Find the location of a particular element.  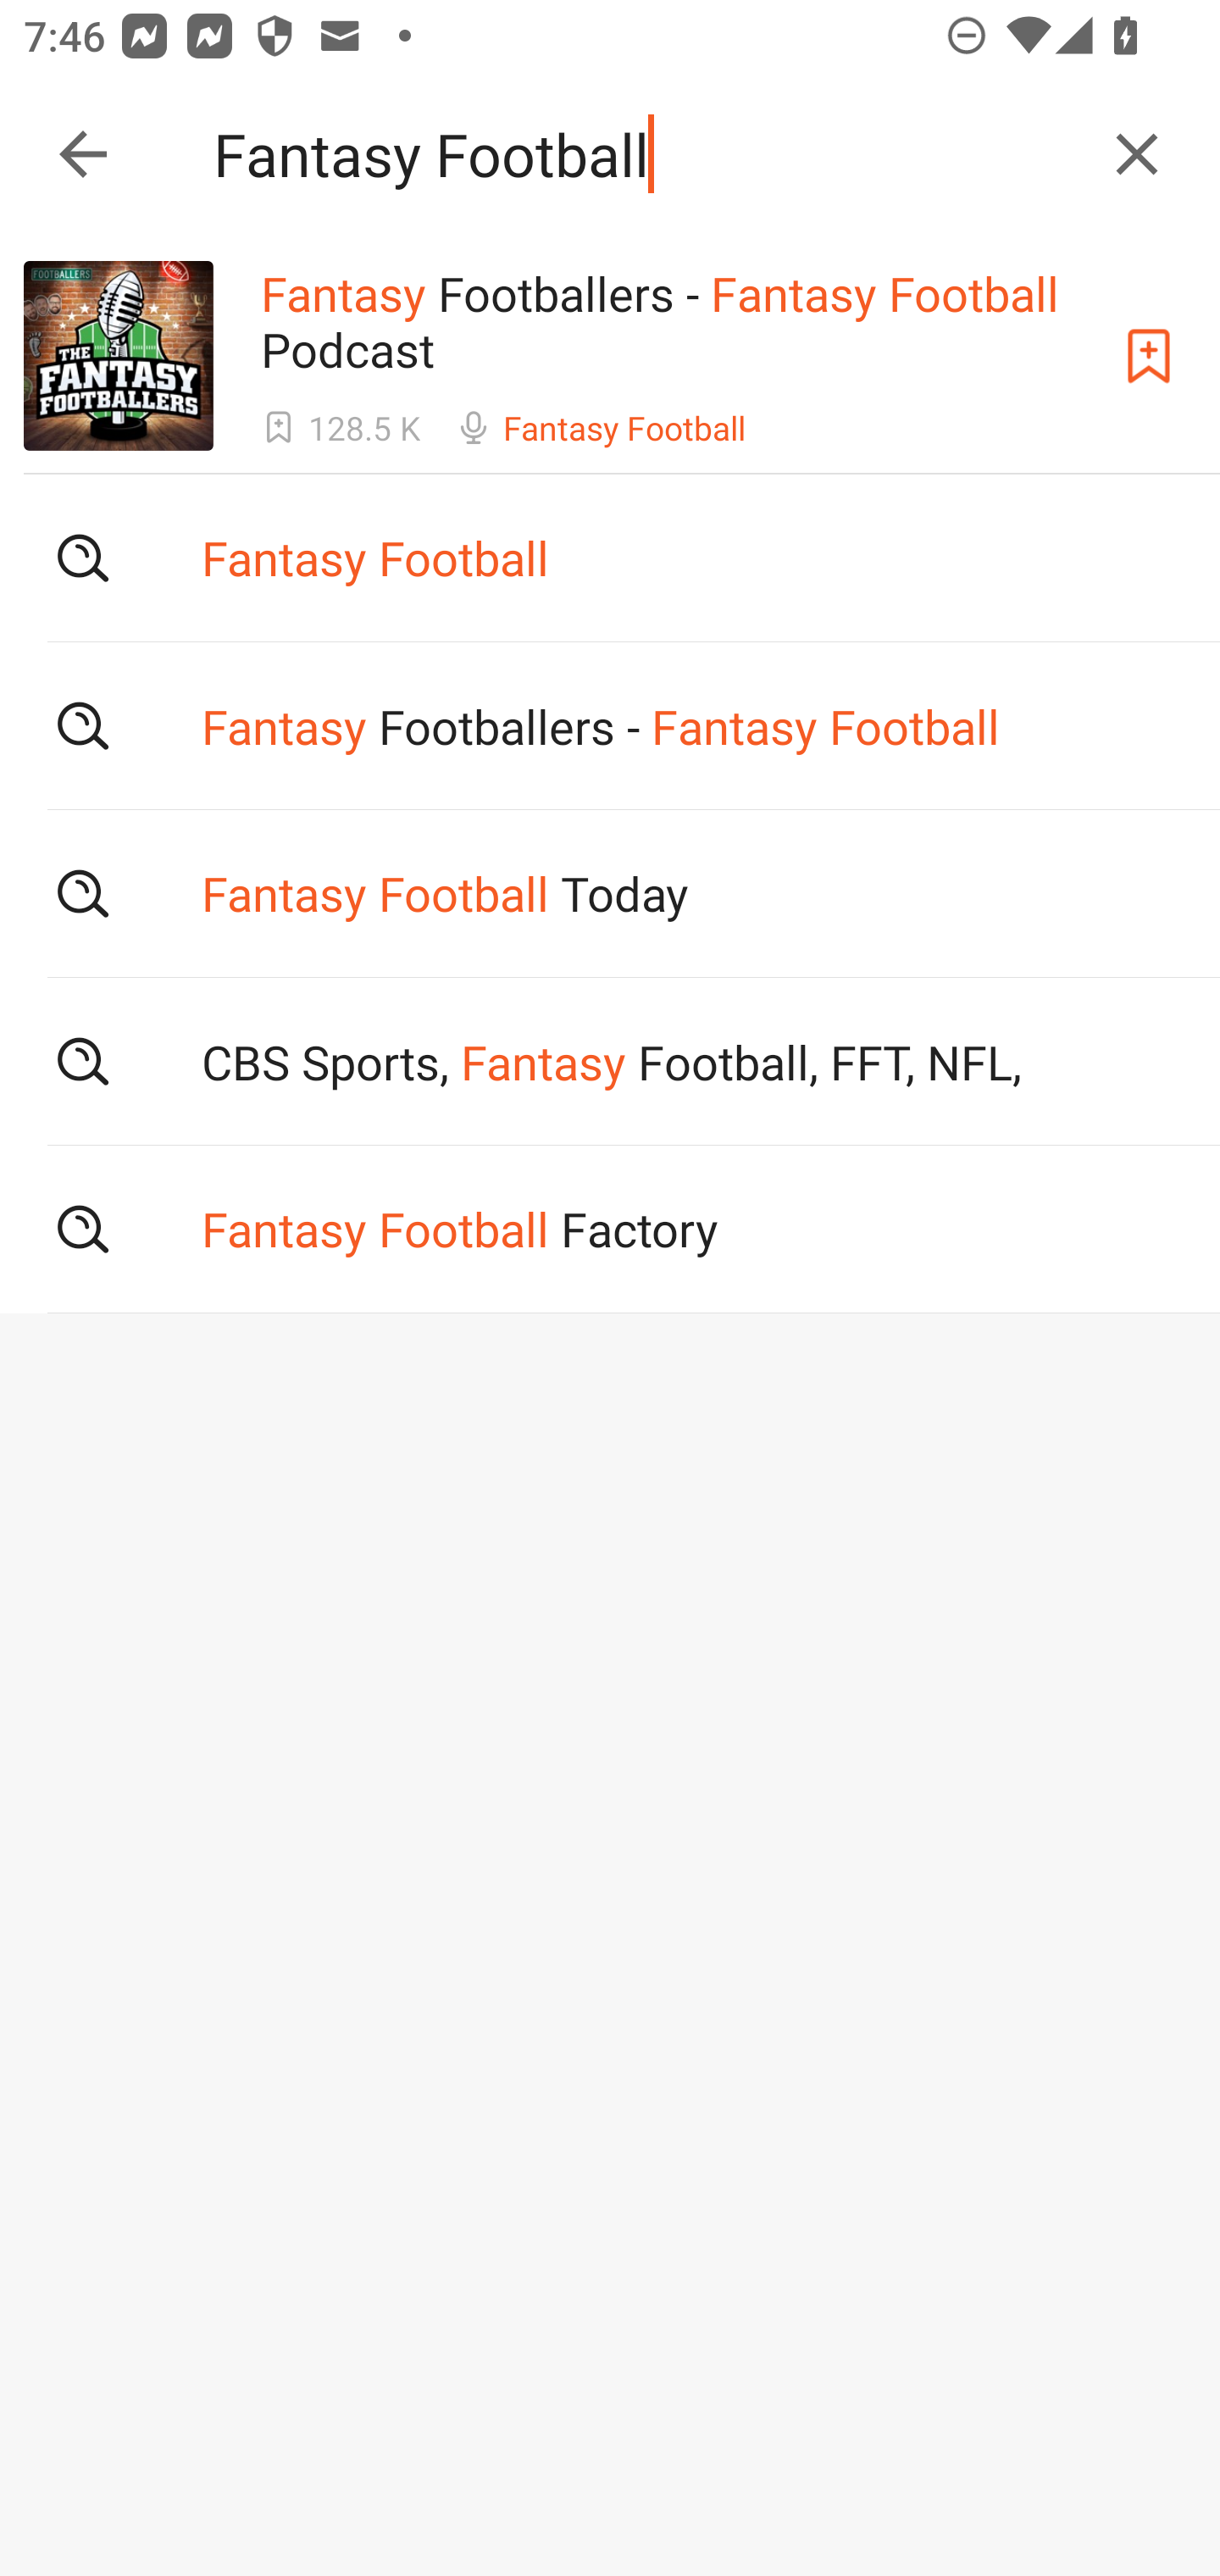

Collapse is located at coordinates (83, 154).